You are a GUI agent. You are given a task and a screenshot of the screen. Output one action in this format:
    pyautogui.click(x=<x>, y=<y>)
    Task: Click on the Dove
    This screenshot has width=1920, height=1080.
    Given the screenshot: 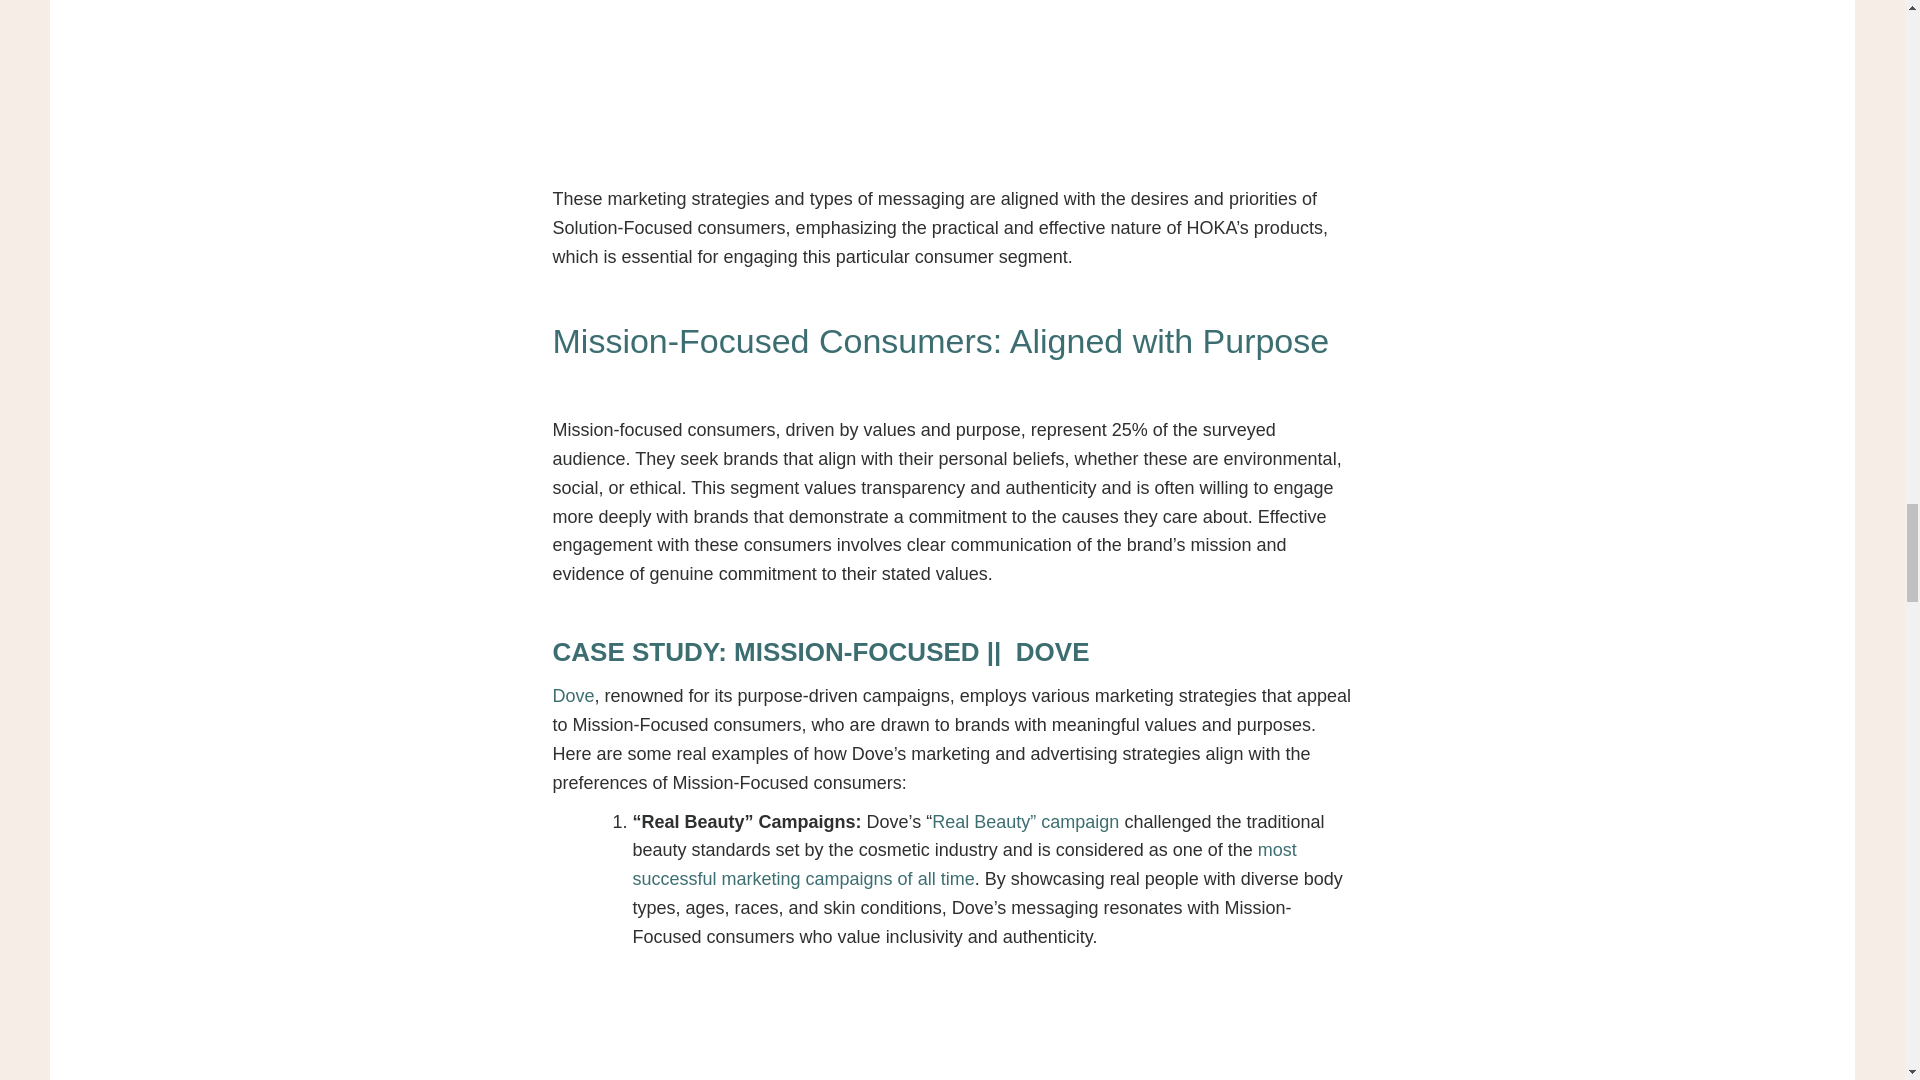 What is the action you would take?
    pyautogui.click(x=572, y=696)
    